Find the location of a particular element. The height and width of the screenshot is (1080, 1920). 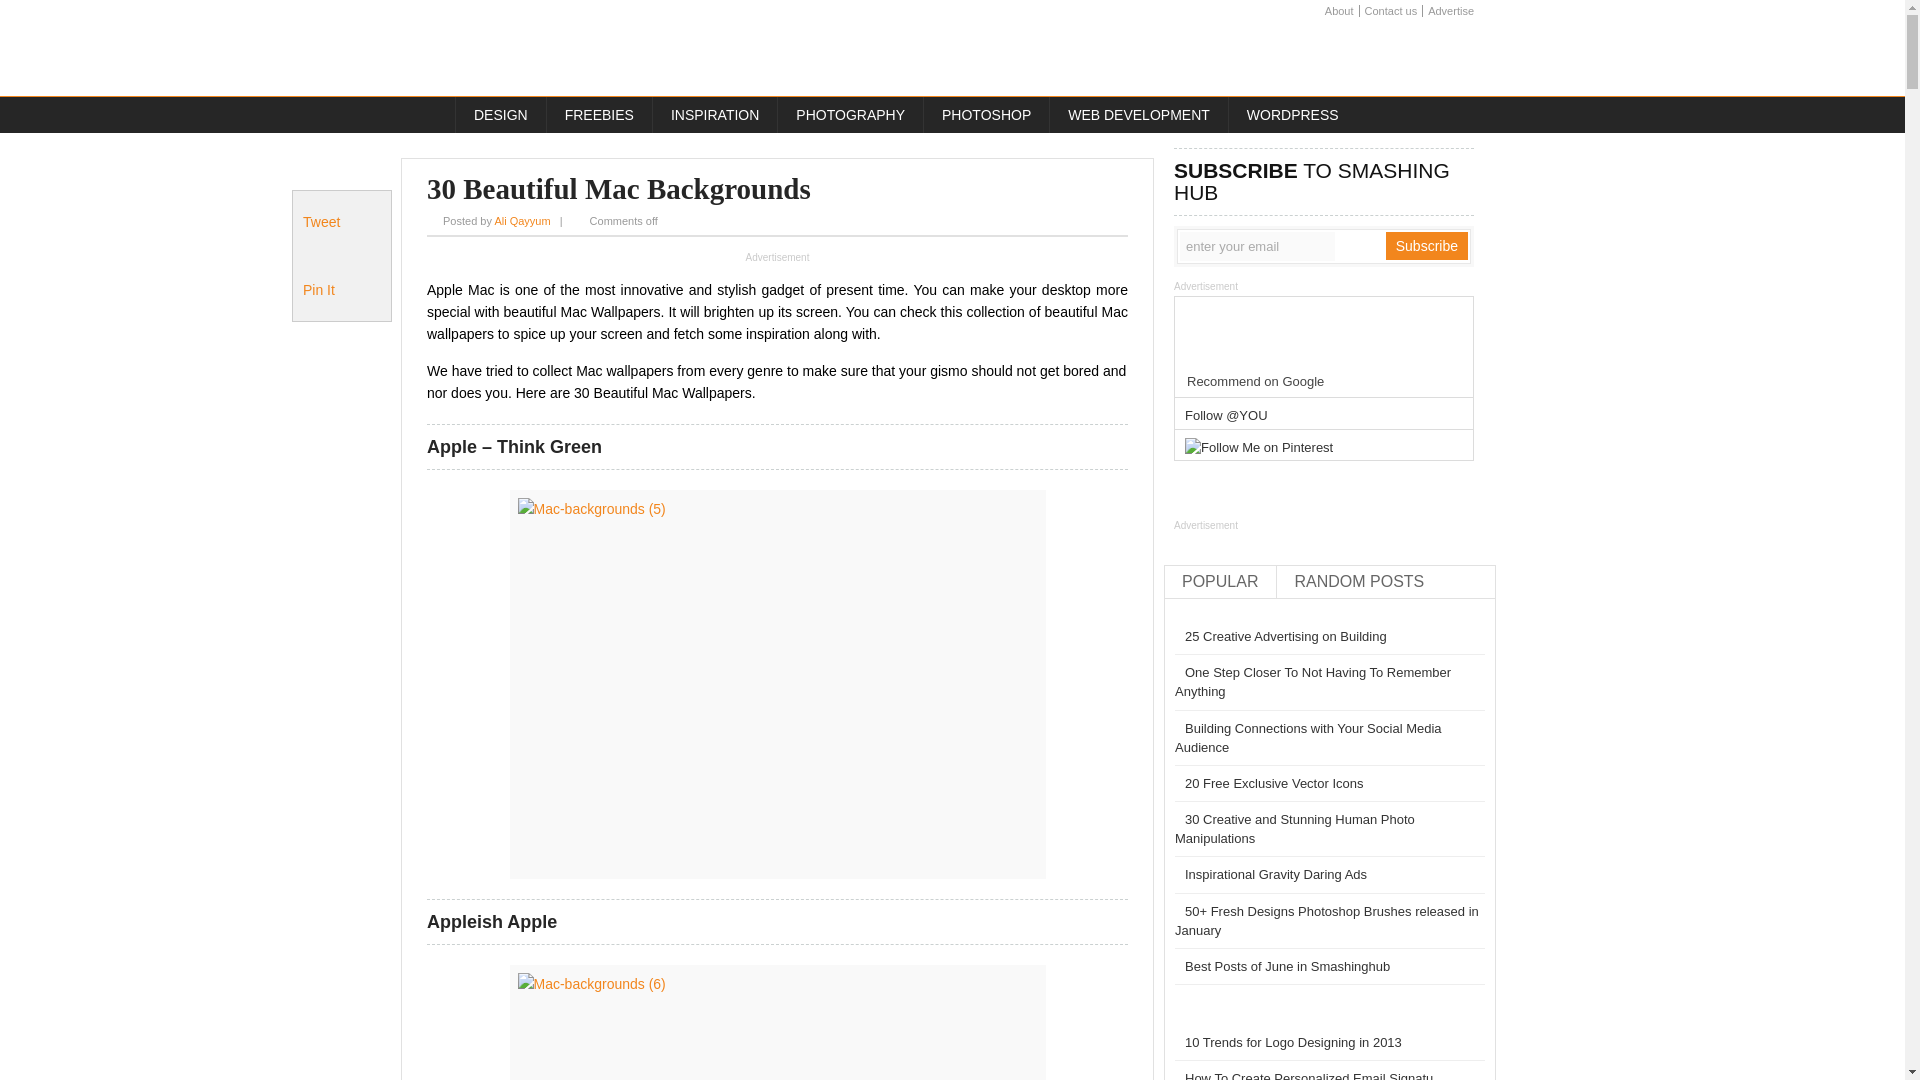

Facebook is located at coordinates (1390, 56).